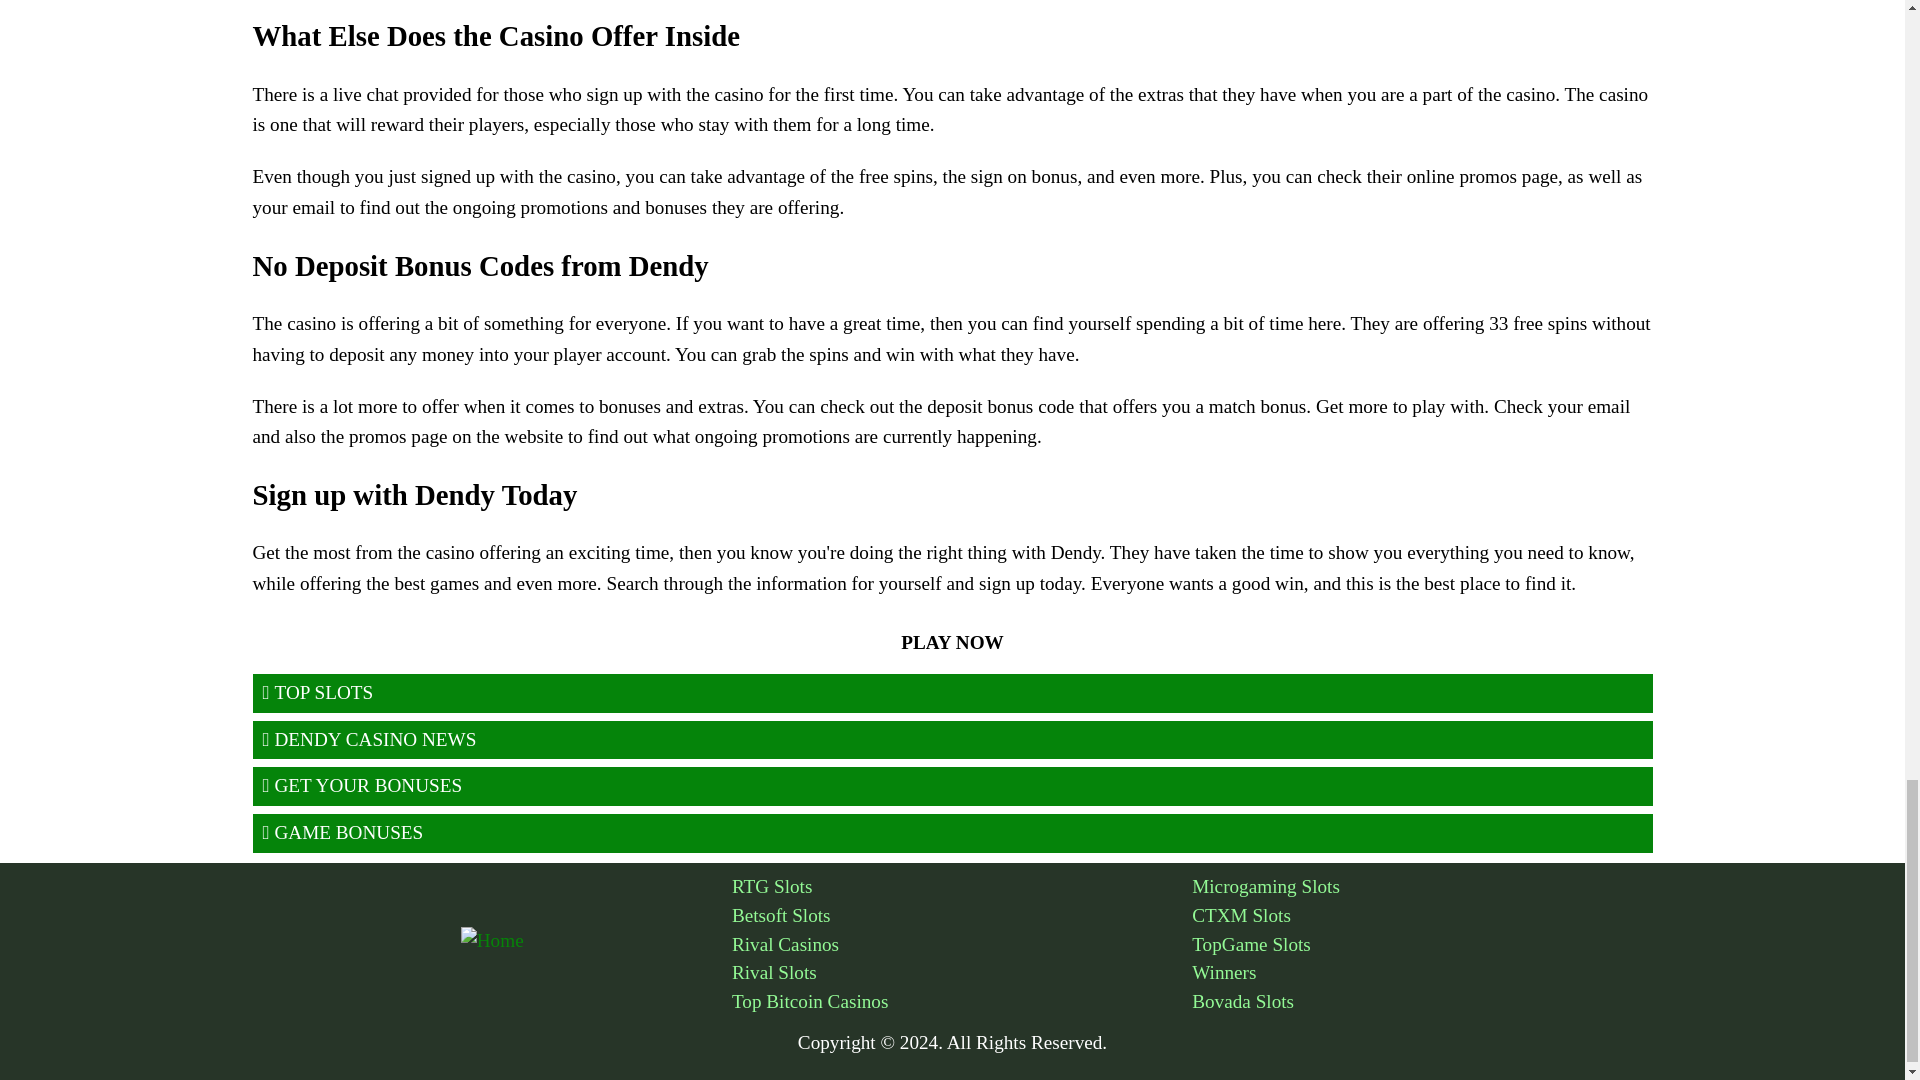  I want to click on CTXM Slots, so click(1422, 916).